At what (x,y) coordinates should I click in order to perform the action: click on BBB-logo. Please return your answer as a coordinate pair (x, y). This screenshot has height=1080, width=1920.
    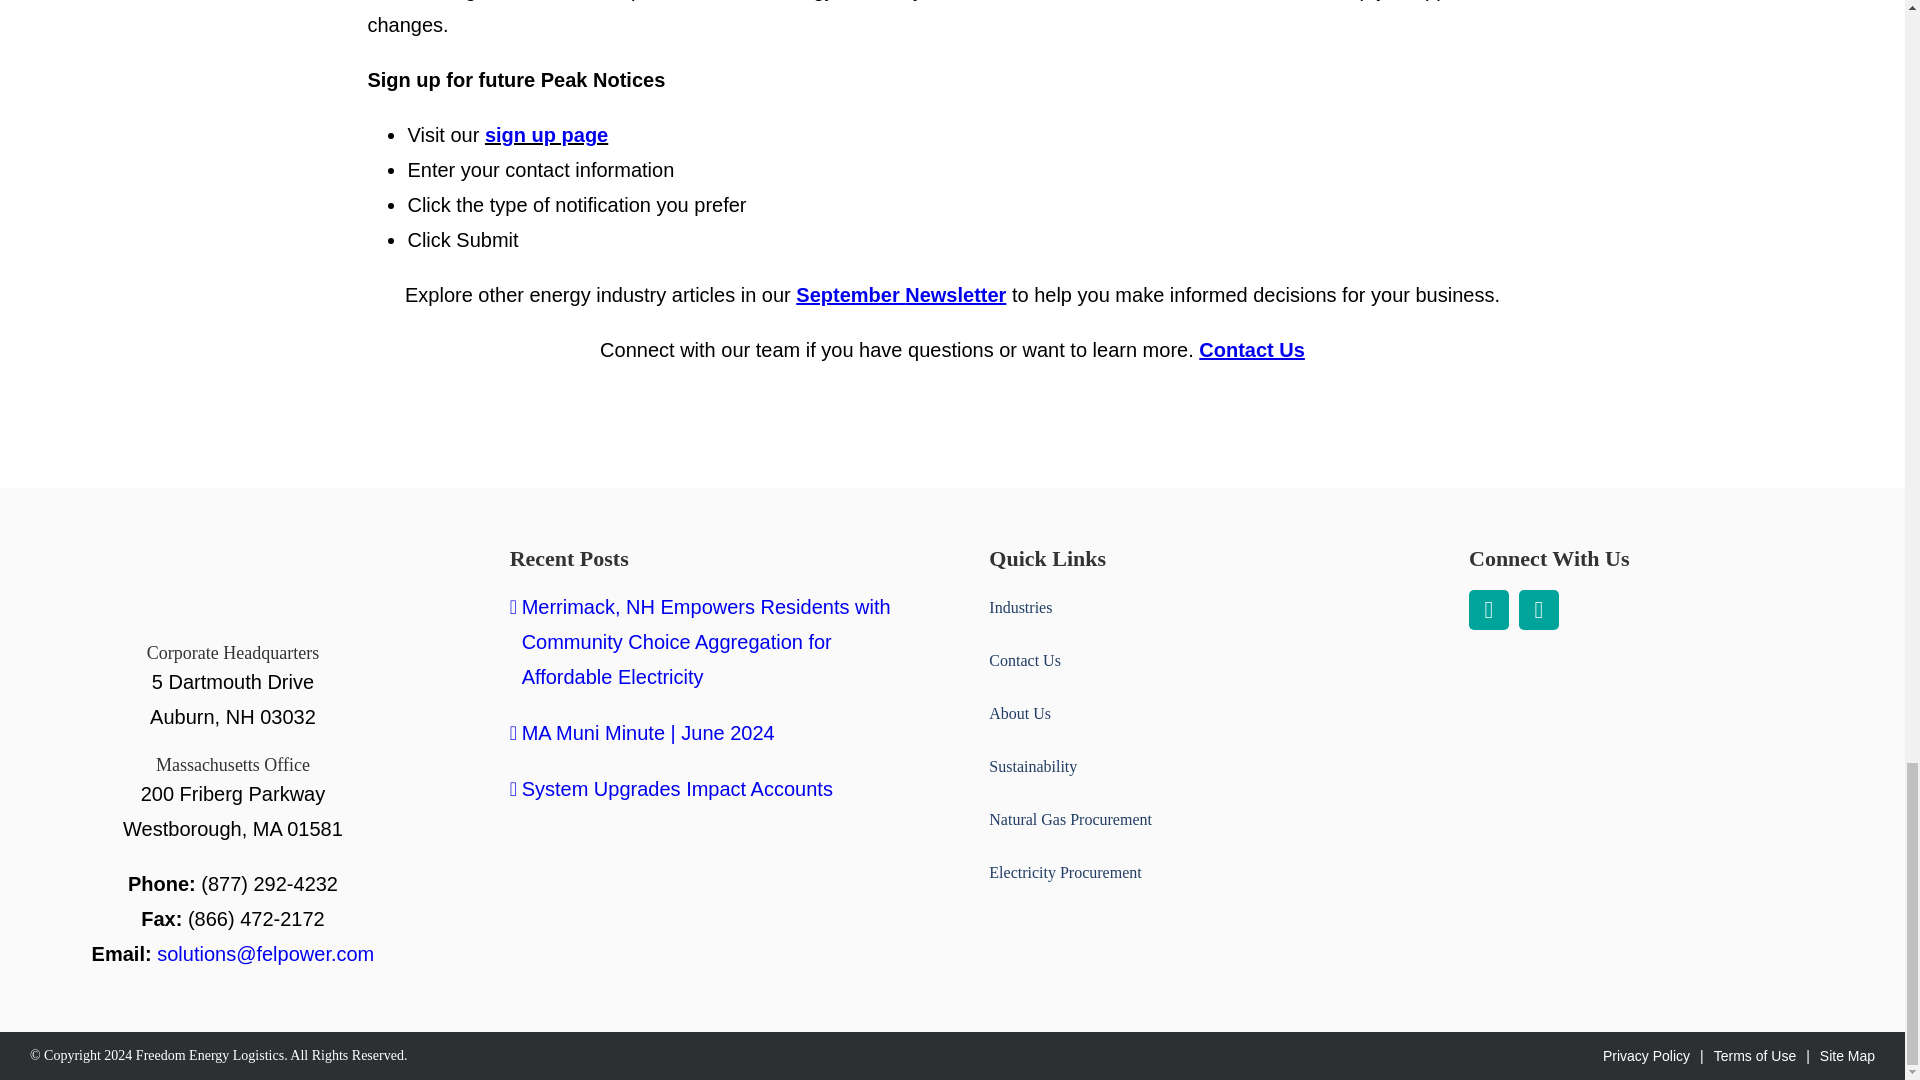
    Looking at the image, I should click on (1521, 718).